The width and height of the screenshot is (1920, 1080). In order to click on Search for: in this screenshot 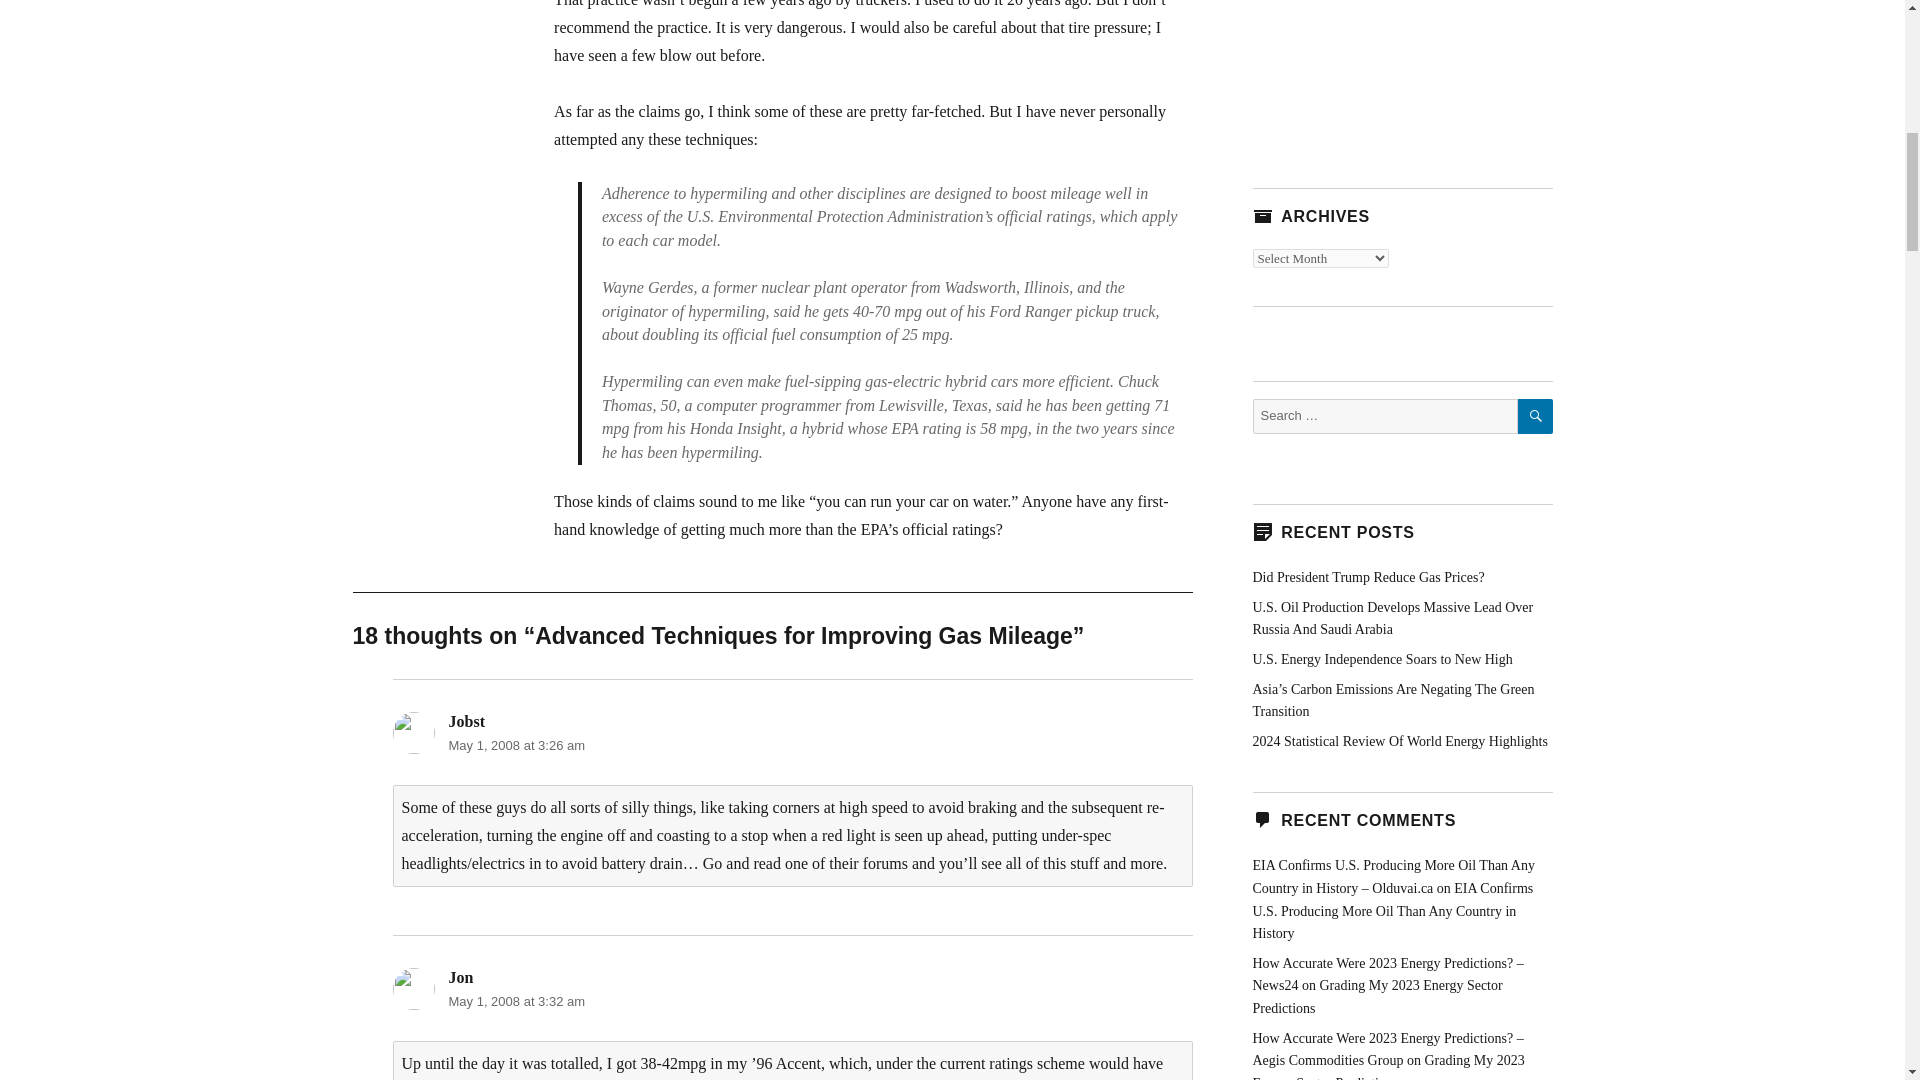, I will do `click(1384, 416)`.